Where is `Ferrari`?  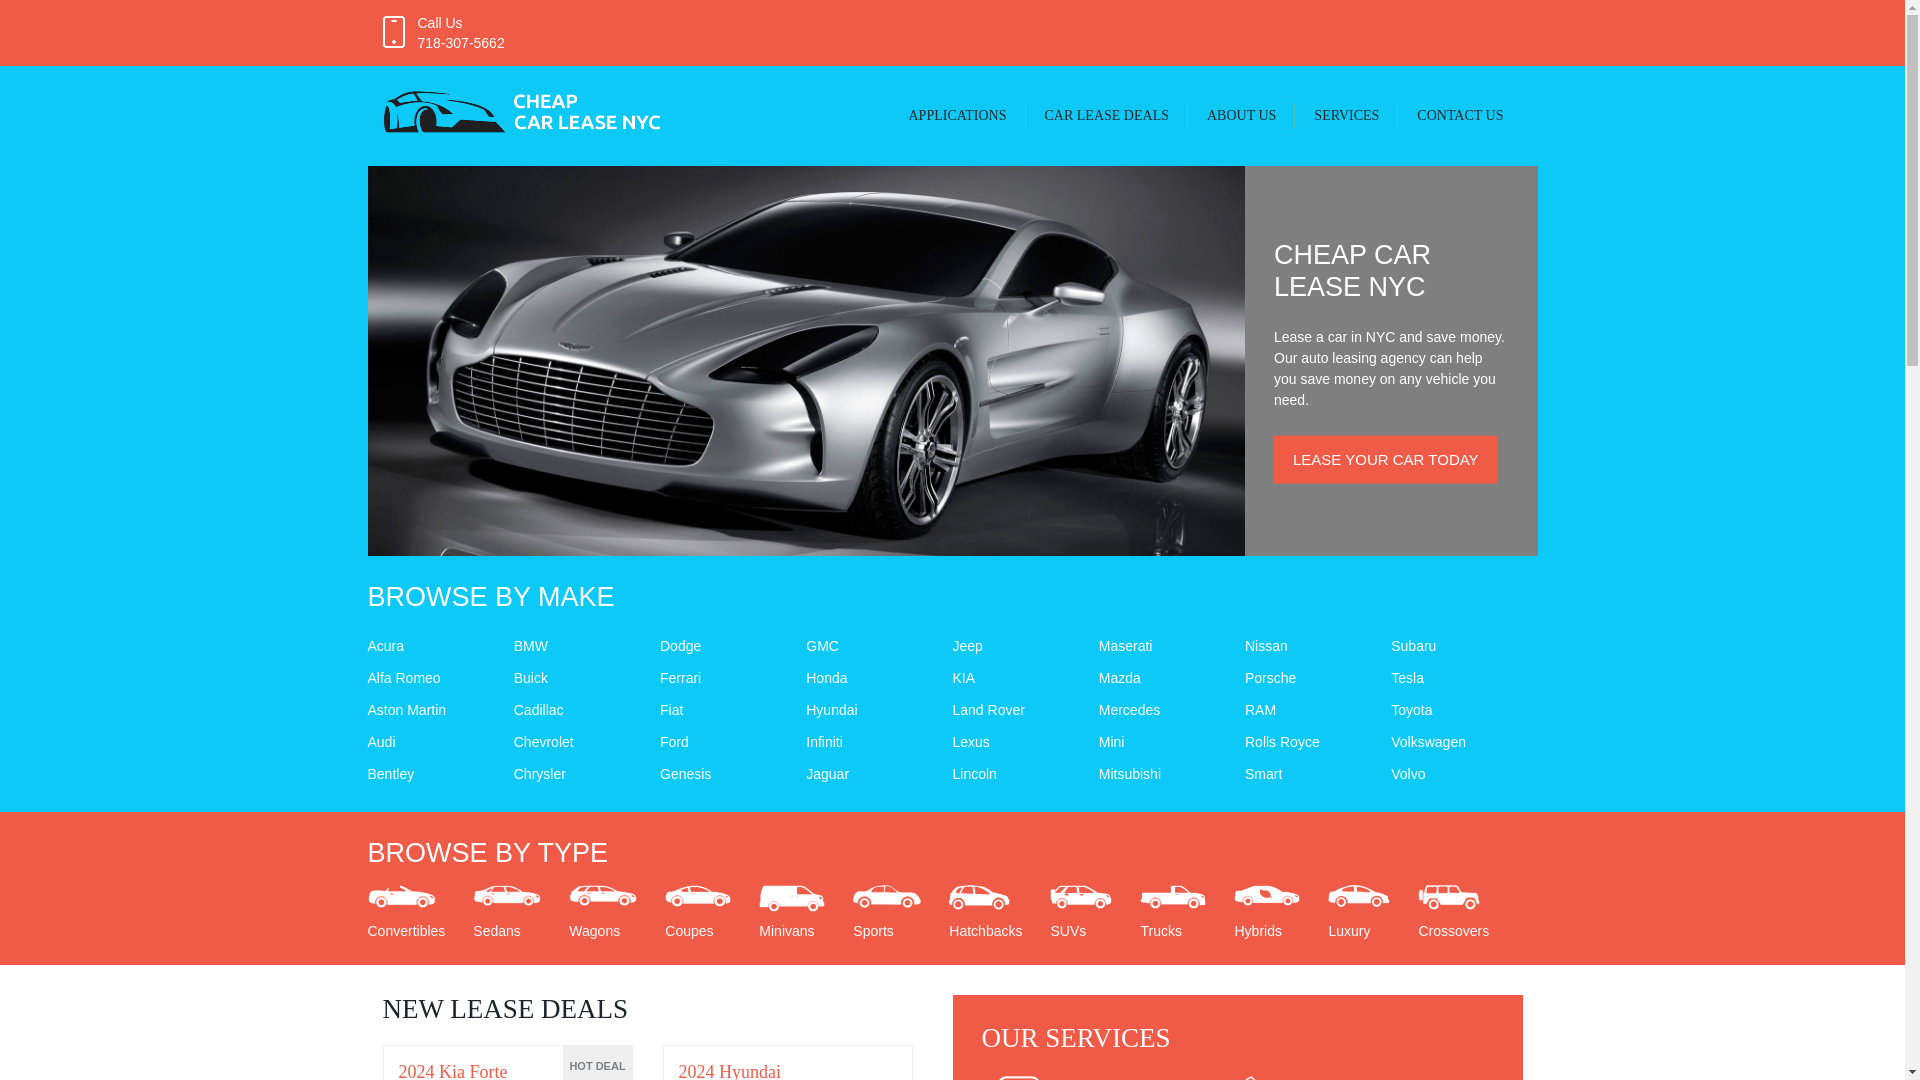 Ferrari is located at coordinates (680, 677).